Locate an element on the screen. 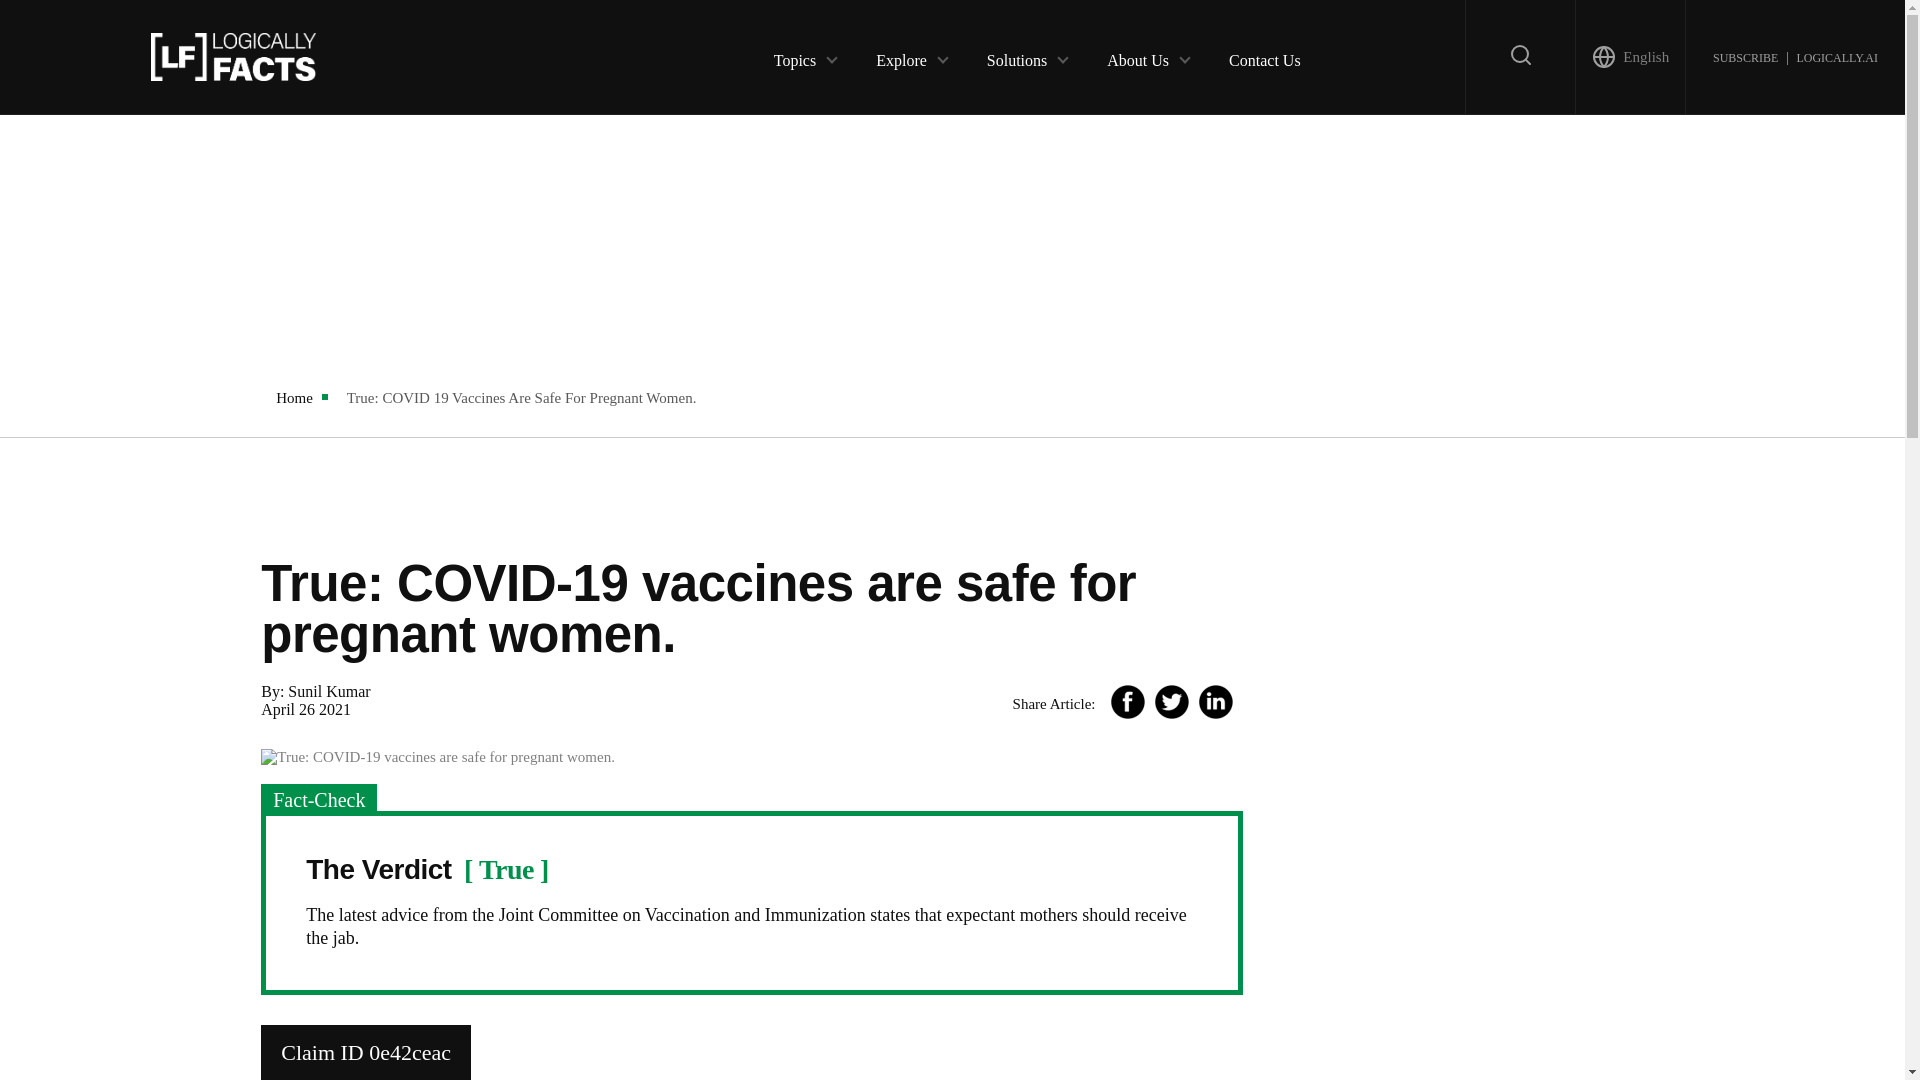 This screenshot has width=1920, height=1080. Home is located at coordinates (294, 398).